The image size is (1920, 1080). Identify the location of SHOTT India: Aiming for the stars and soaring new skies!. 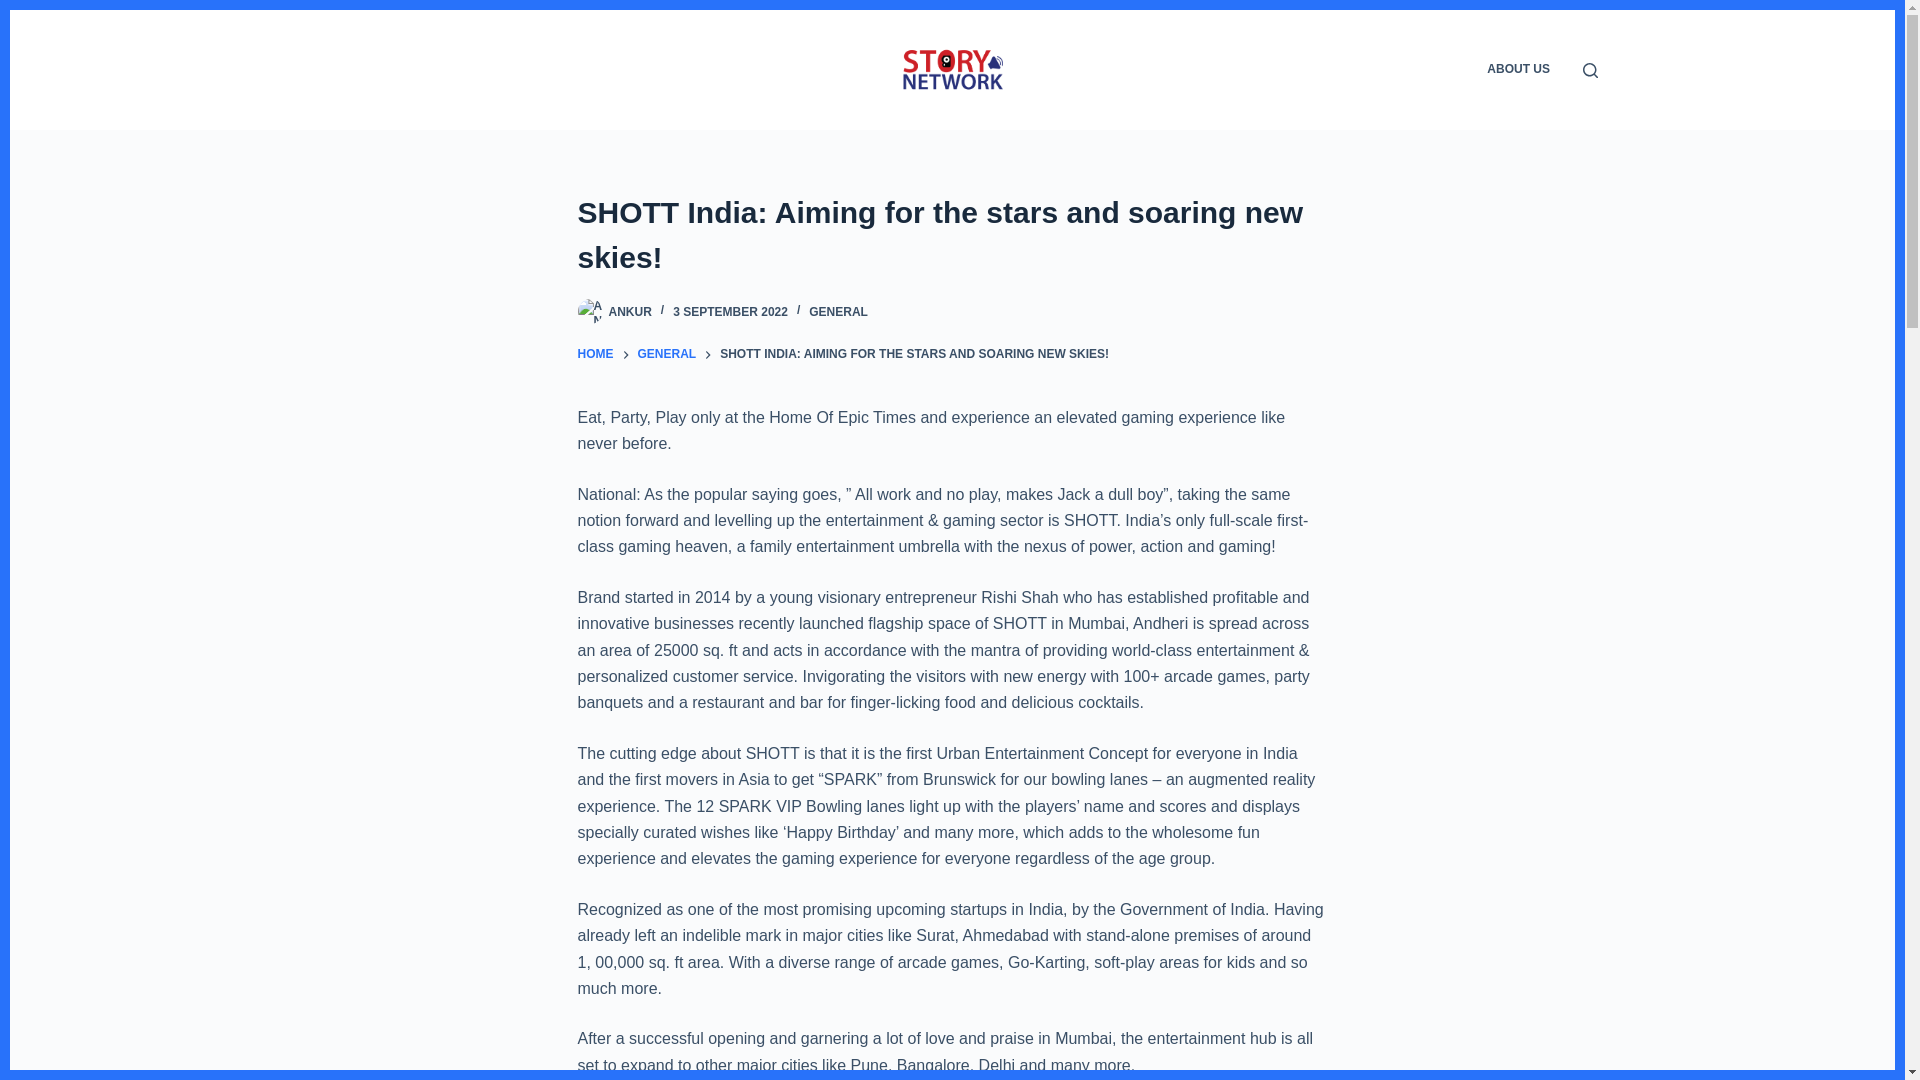
(952, 234).